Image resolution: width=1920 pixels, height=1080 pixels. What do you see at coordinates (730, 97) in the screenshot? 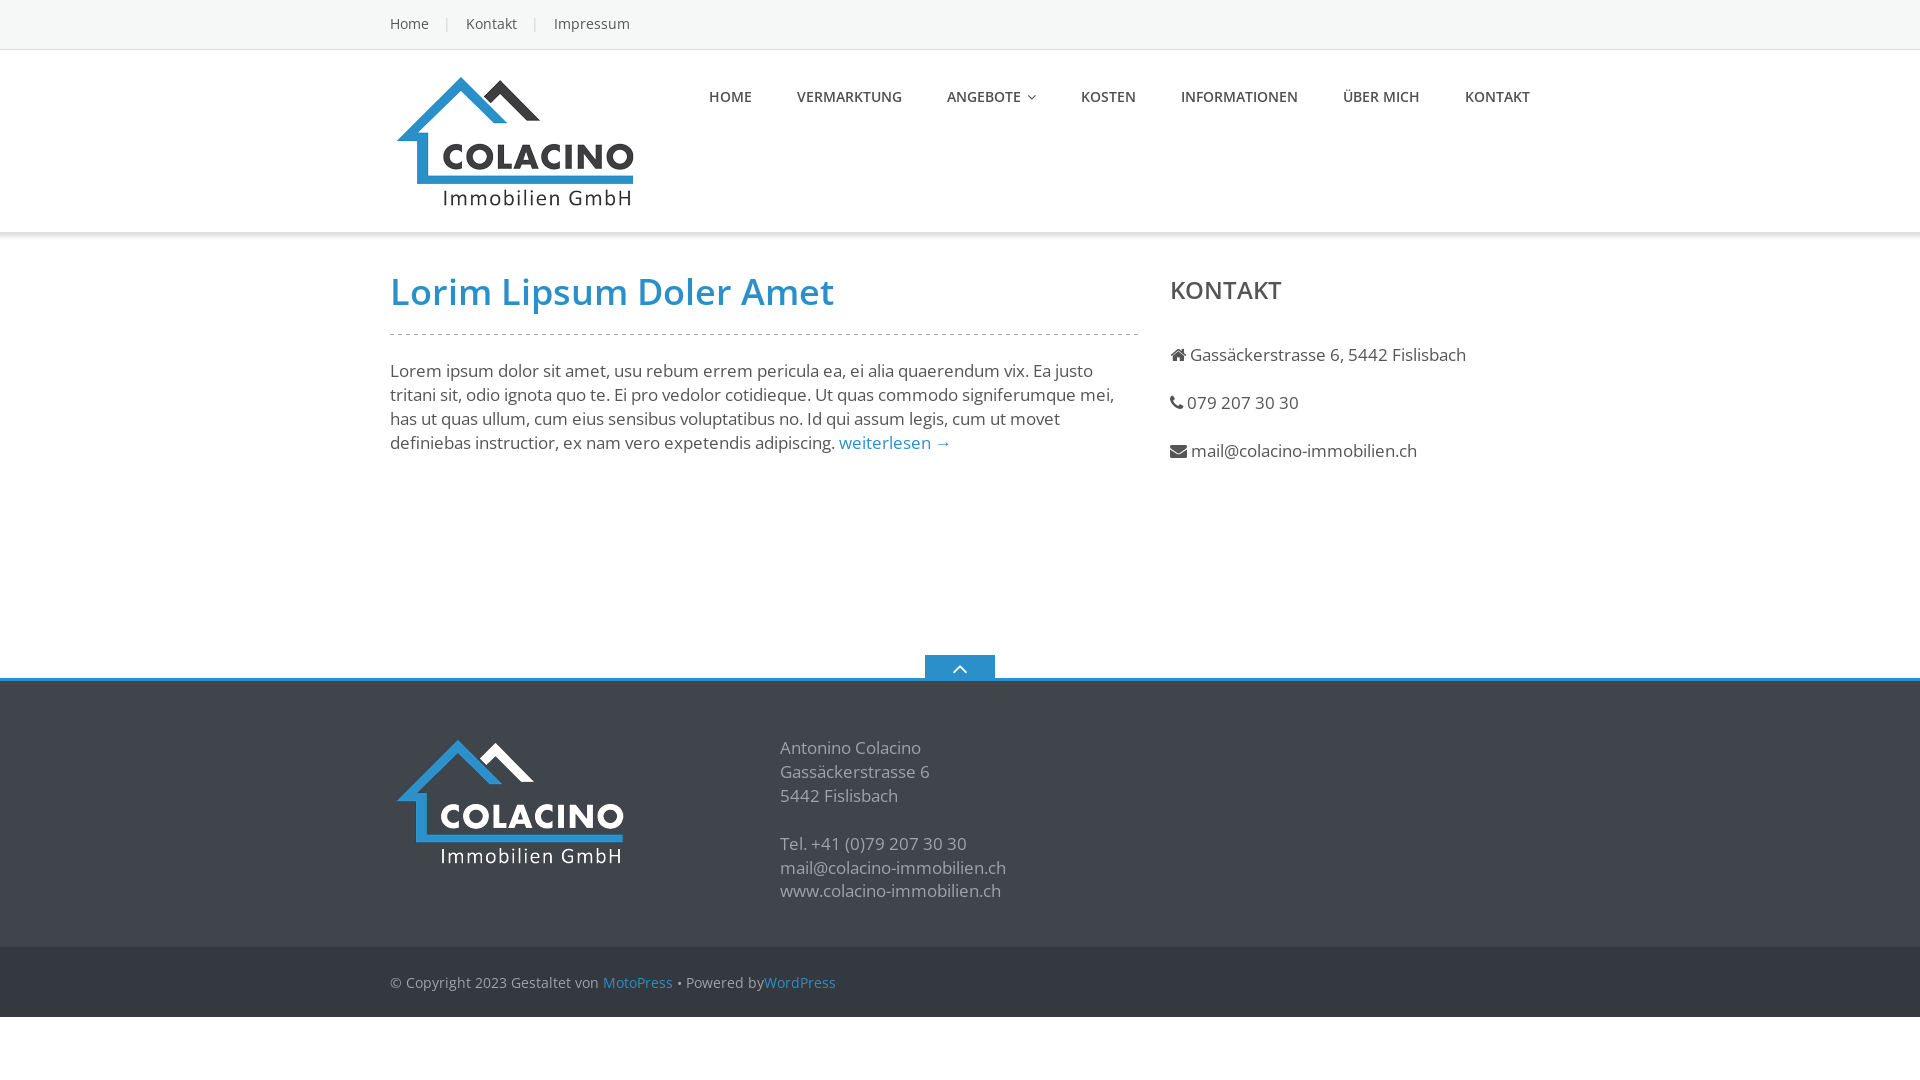
I see `HOME` at bounding box center [730, 97].